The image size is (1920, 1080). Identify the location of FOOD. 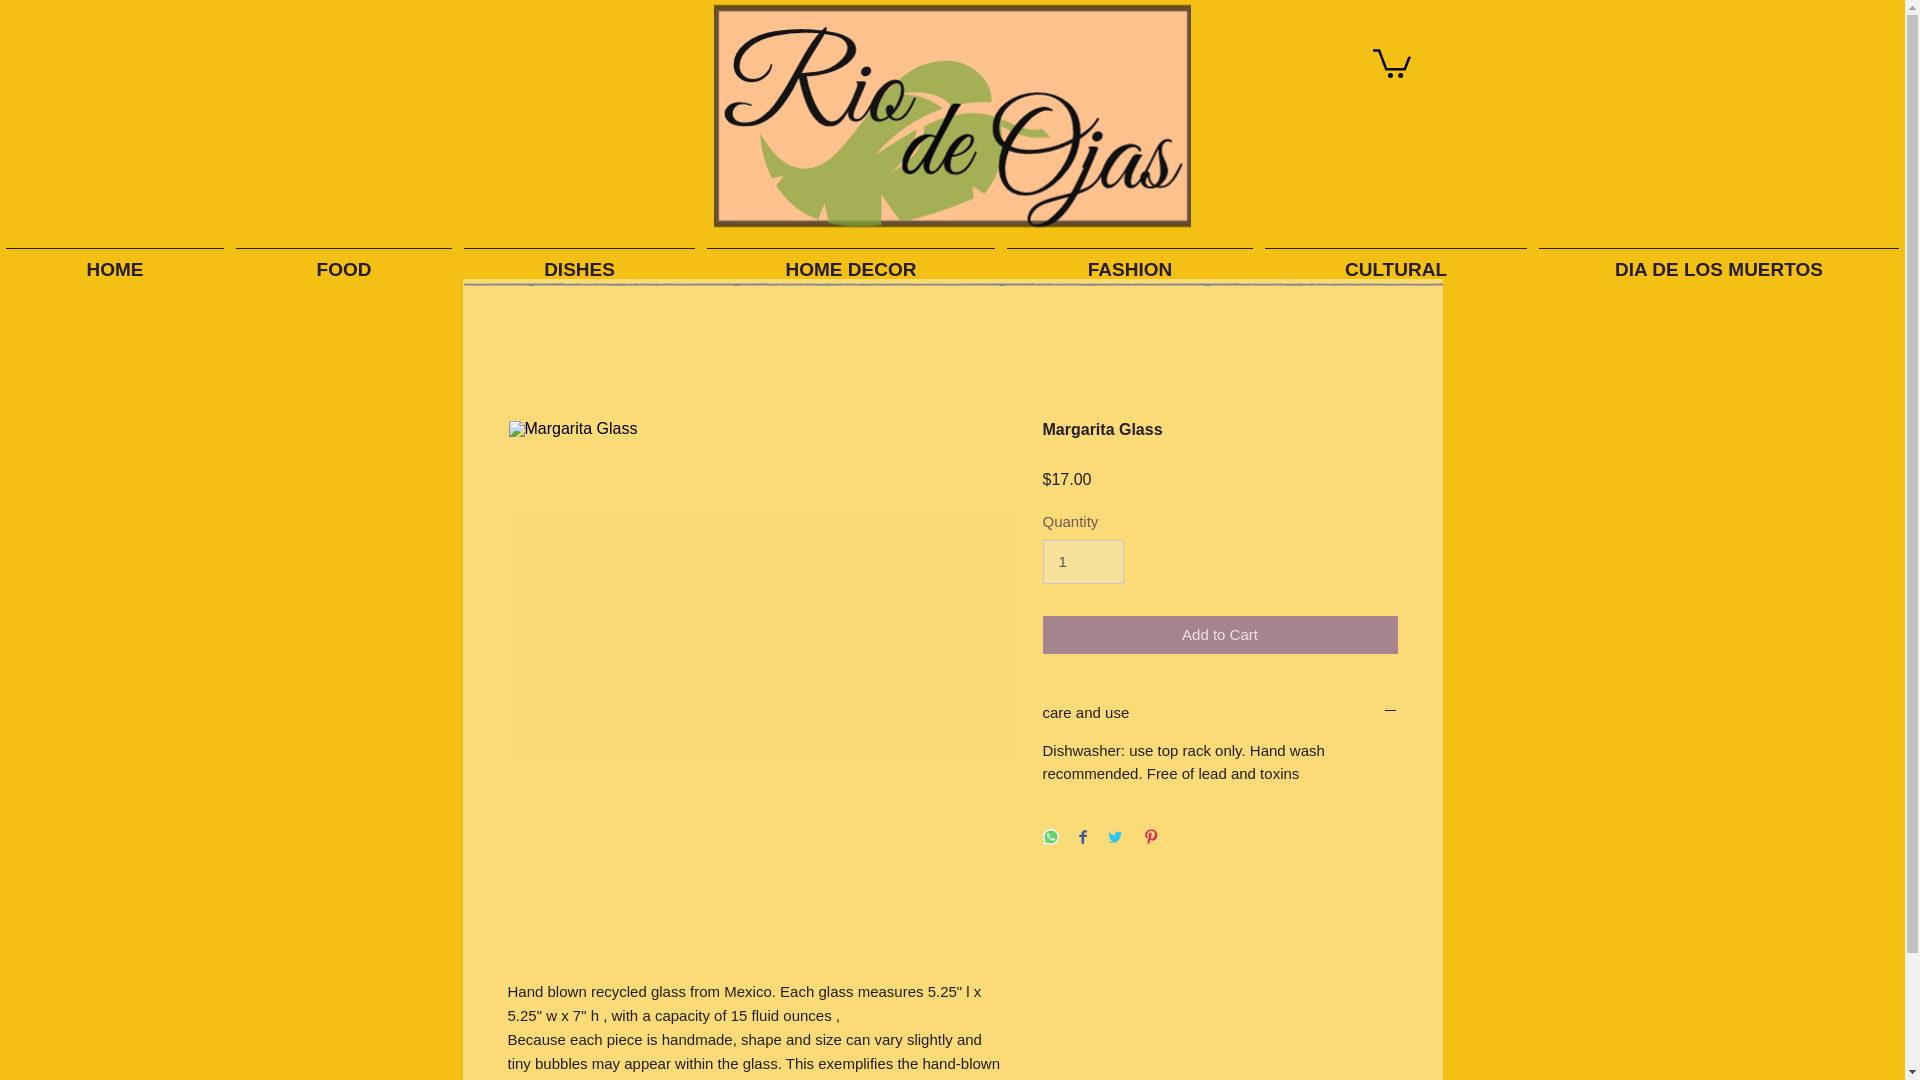
(344, 261).